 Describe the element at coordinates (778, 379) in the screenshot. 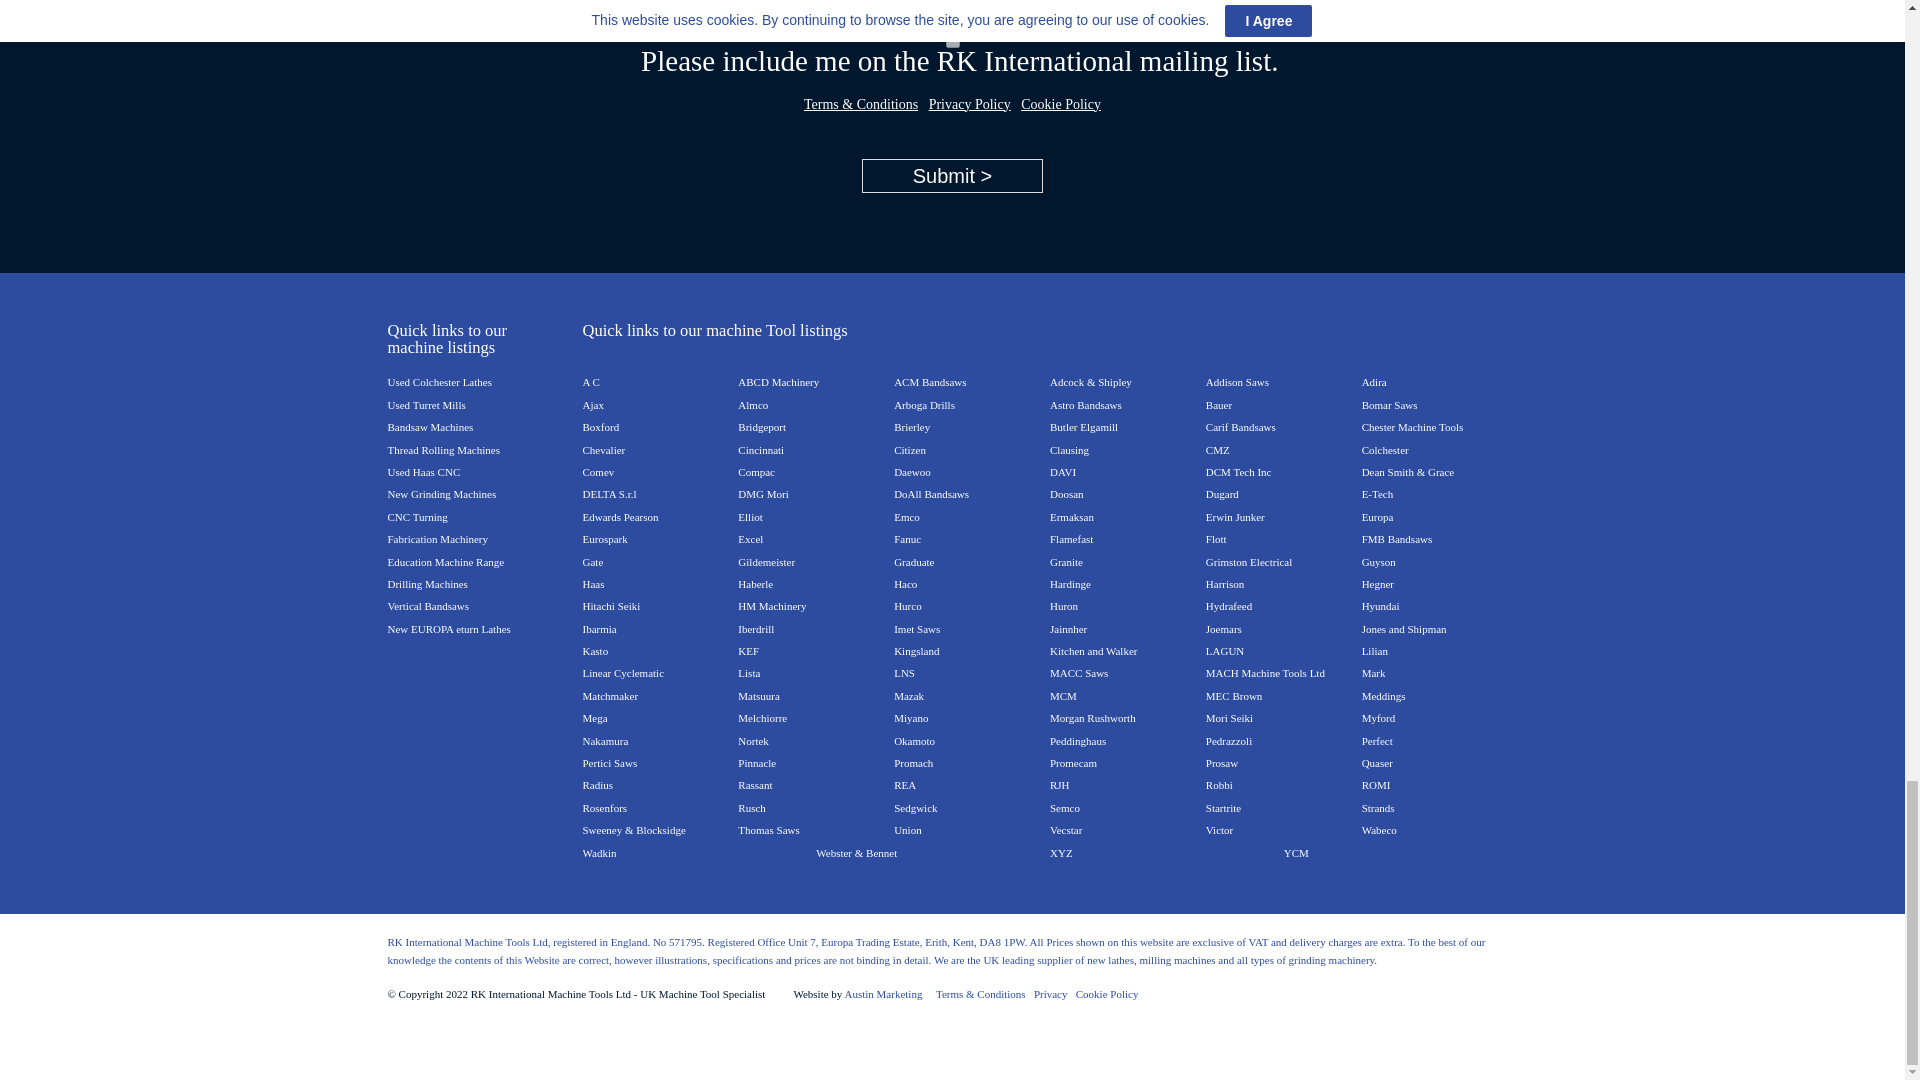

I see `View all ads filed under ABCD Machinery` at that location.